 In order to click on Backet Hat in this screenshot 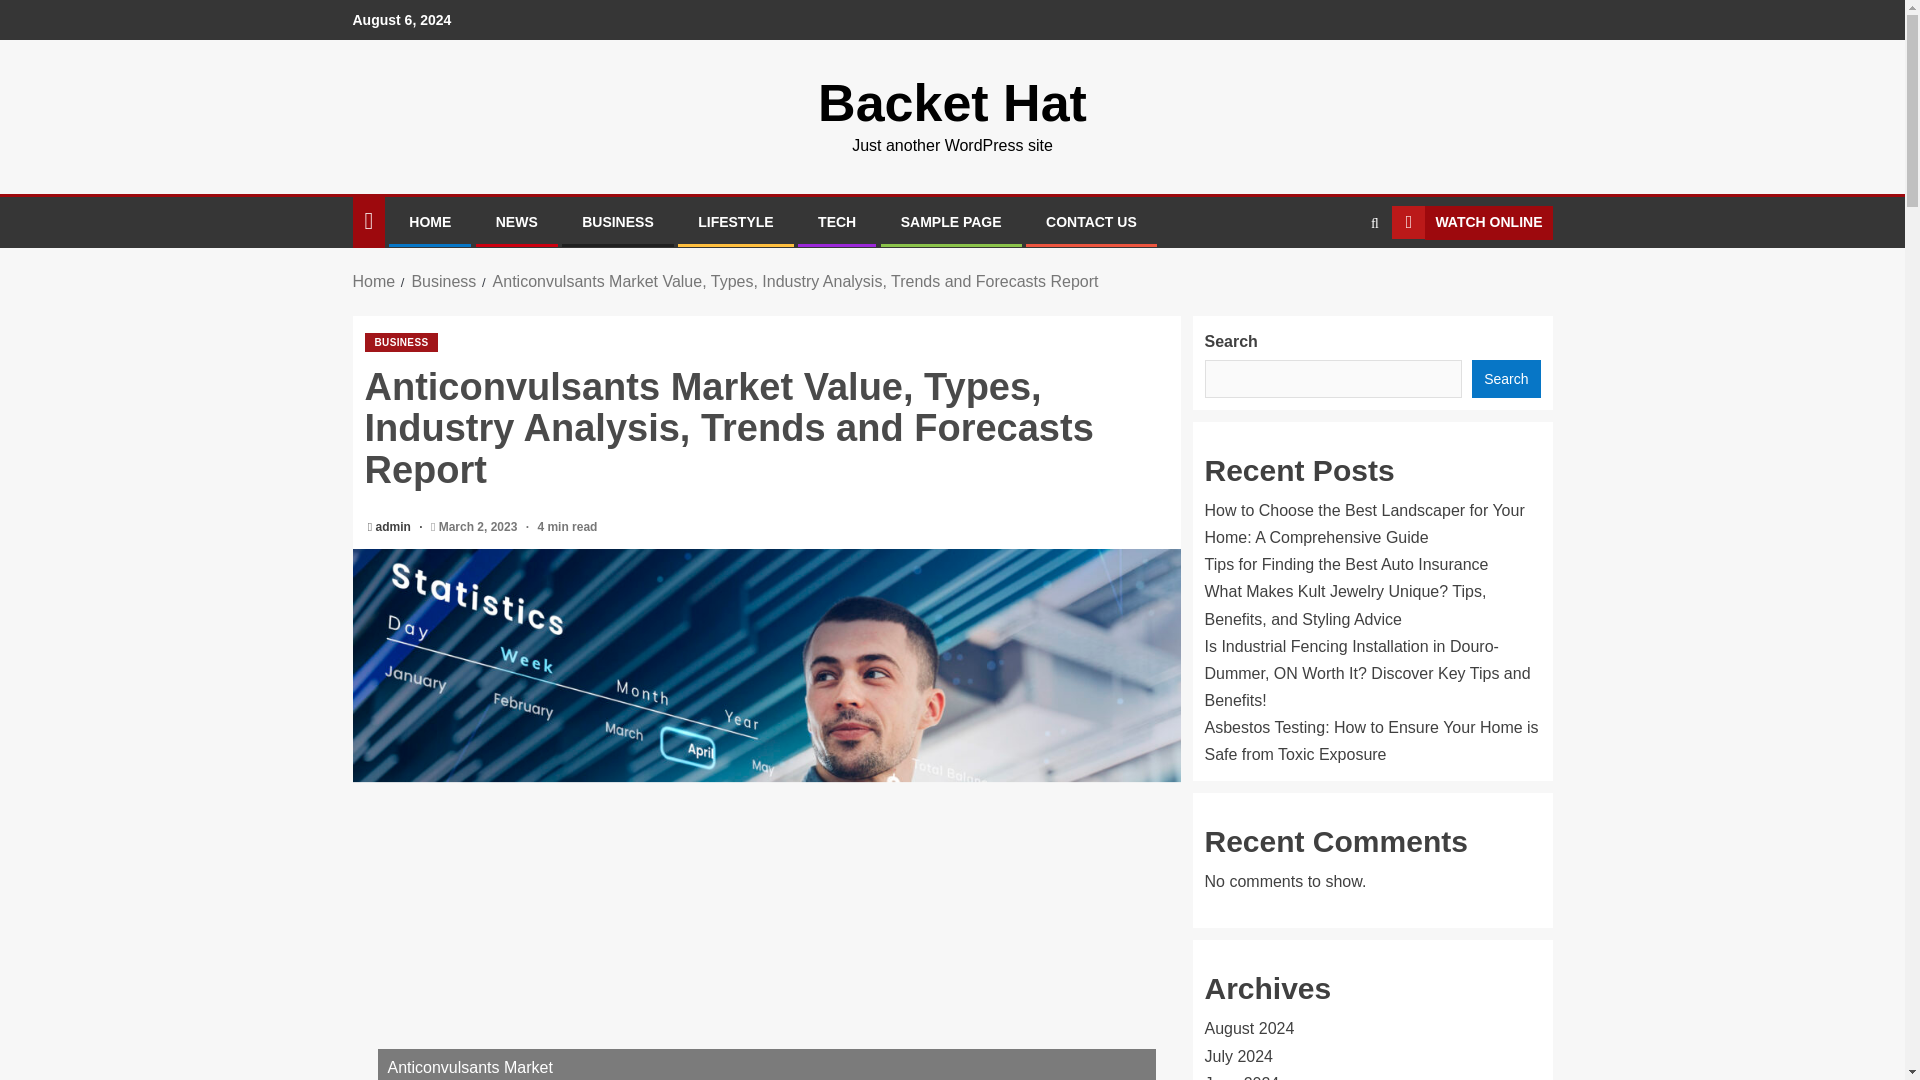, I will do `click(952, 102)`.